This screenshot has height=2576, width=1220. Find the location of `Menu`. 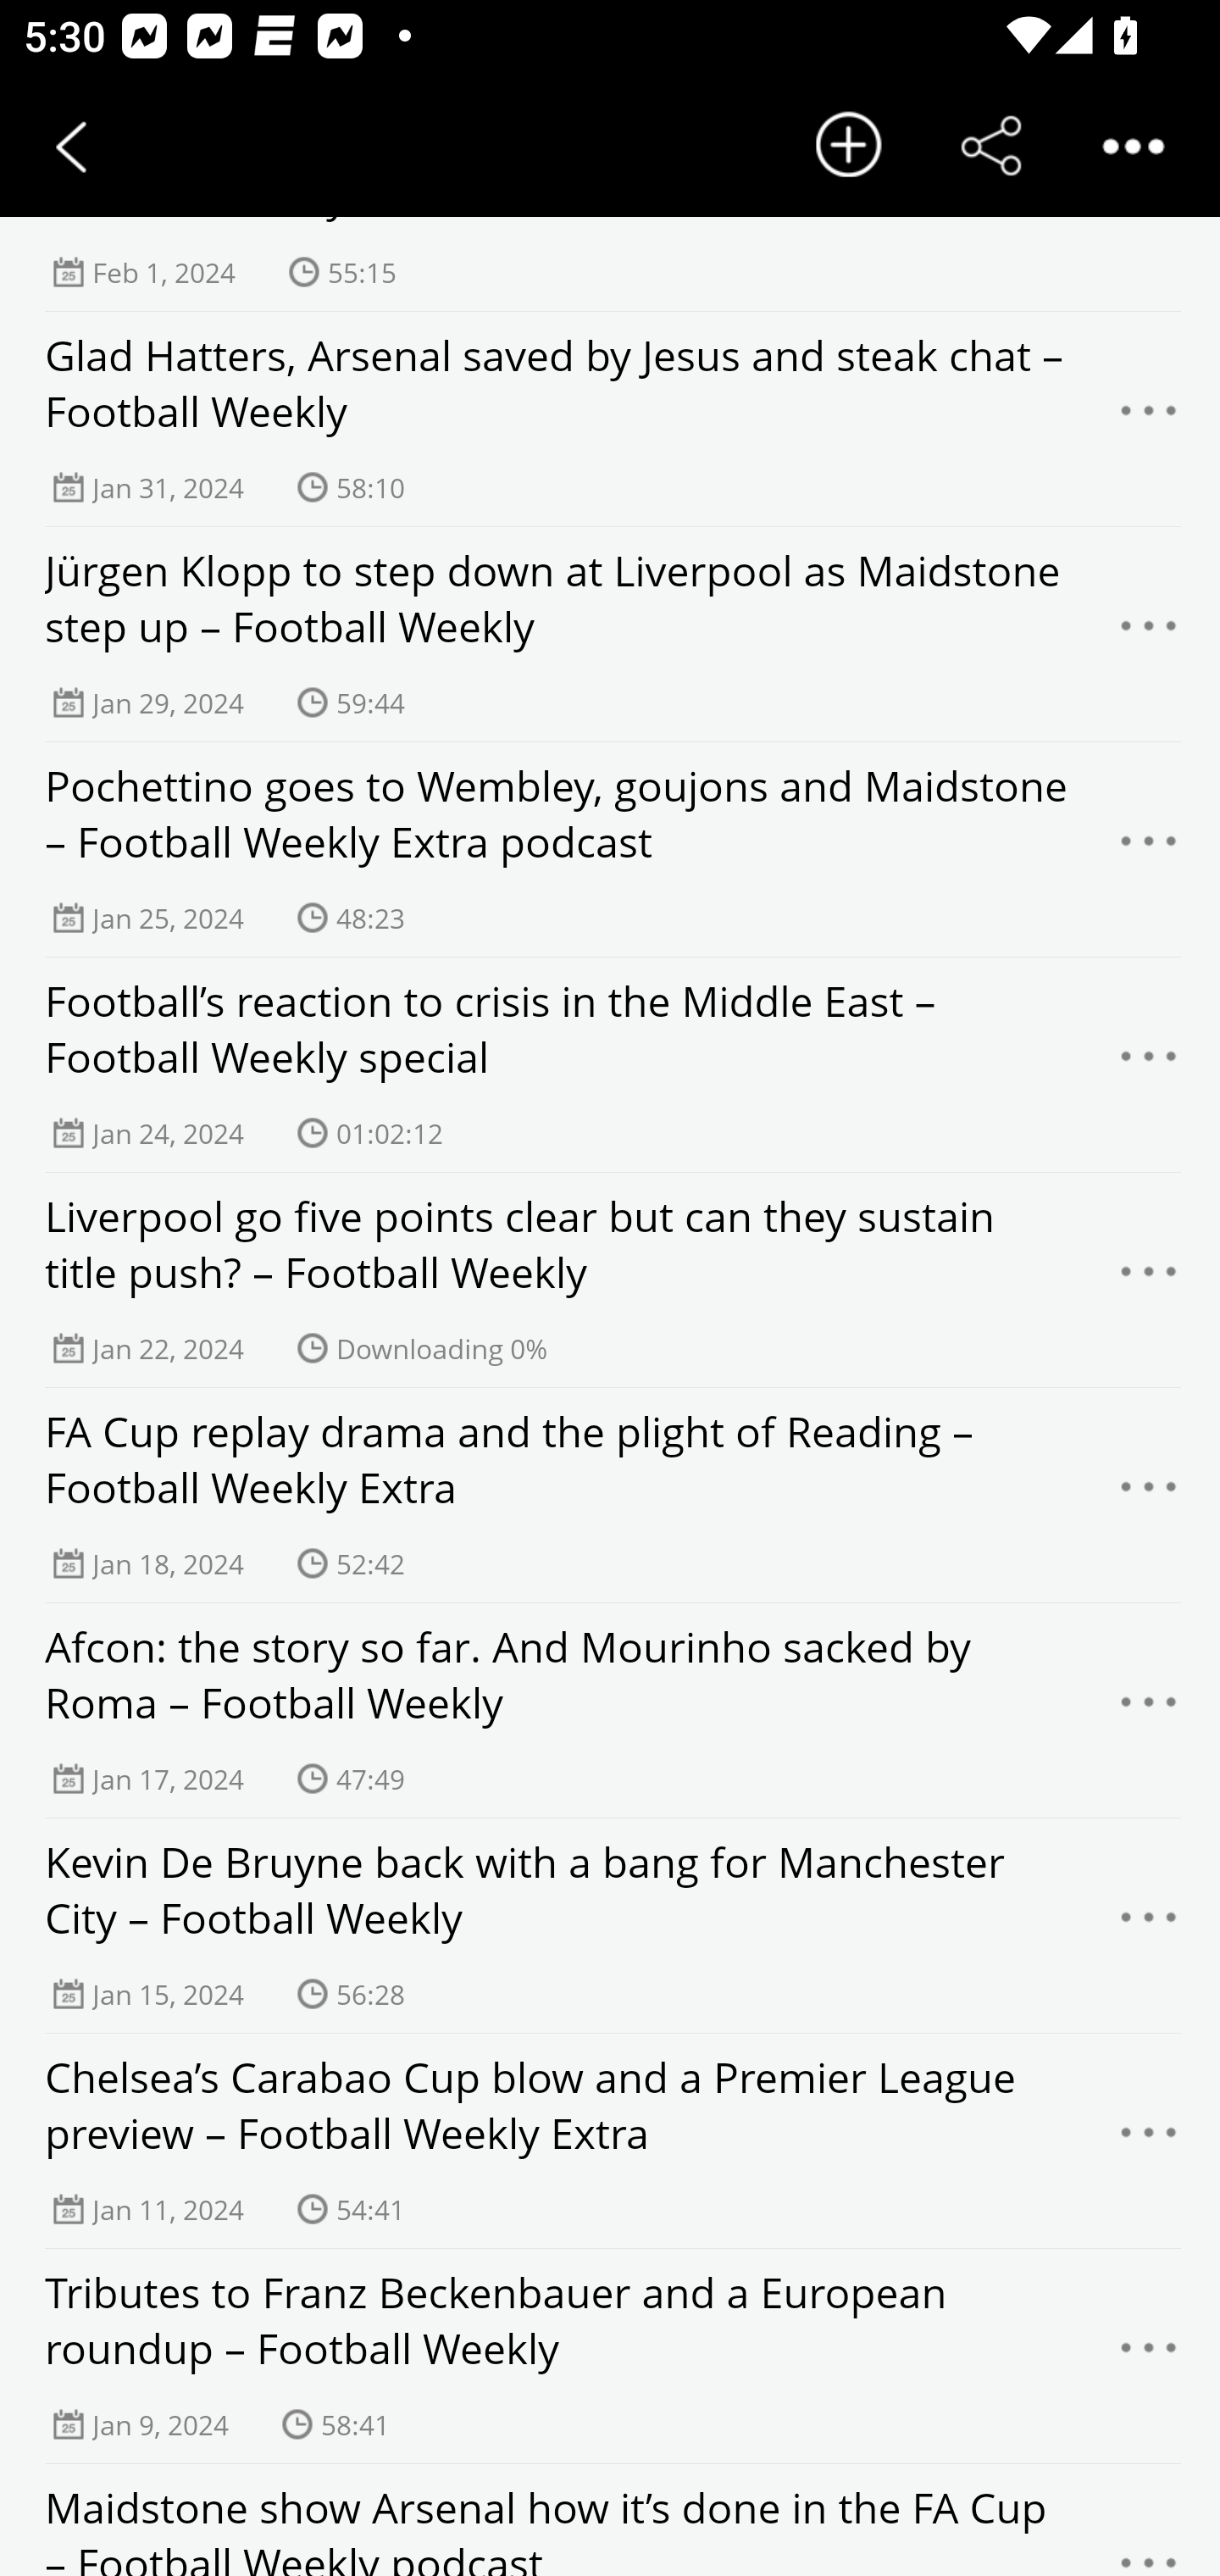

Menu is located at coordinates (1149, 850).